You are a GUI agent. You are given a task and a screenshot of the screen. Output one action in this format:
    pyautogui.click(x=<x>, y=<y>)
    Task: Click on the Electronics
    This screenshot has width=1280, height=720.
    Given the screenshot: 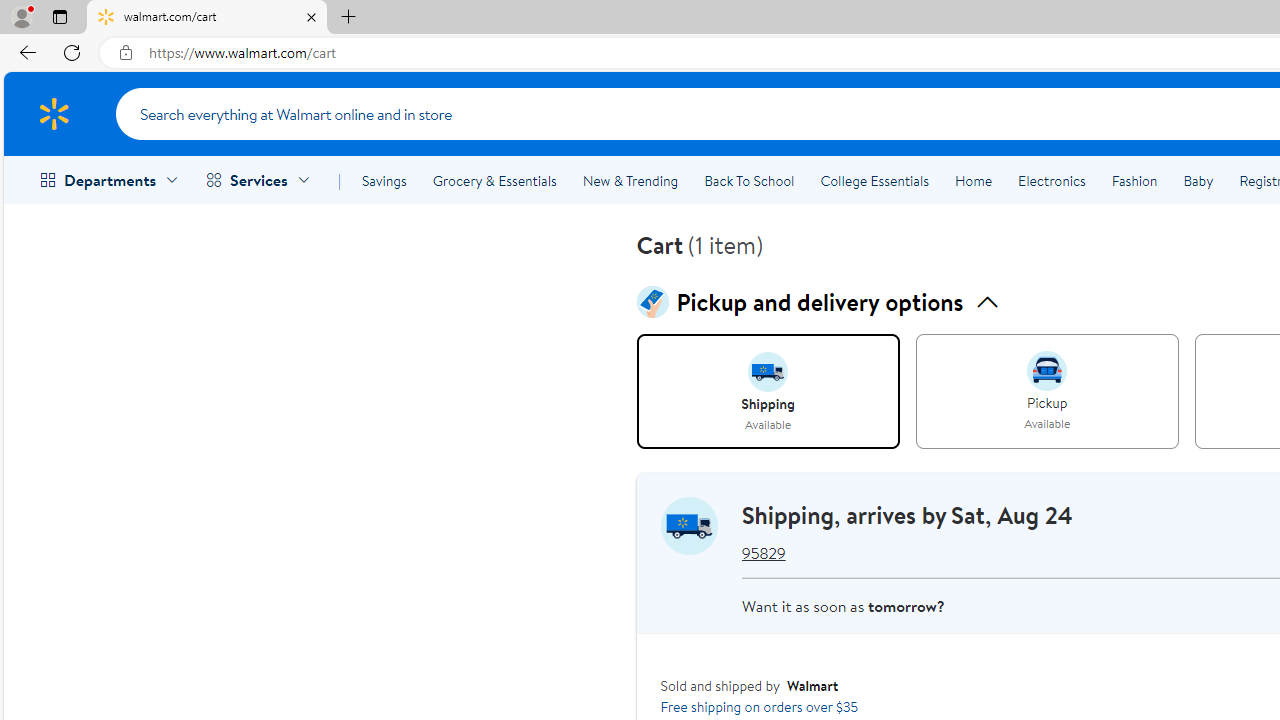 What is the action you would take?
    pyautogui.click(x=1051, y=180)
    